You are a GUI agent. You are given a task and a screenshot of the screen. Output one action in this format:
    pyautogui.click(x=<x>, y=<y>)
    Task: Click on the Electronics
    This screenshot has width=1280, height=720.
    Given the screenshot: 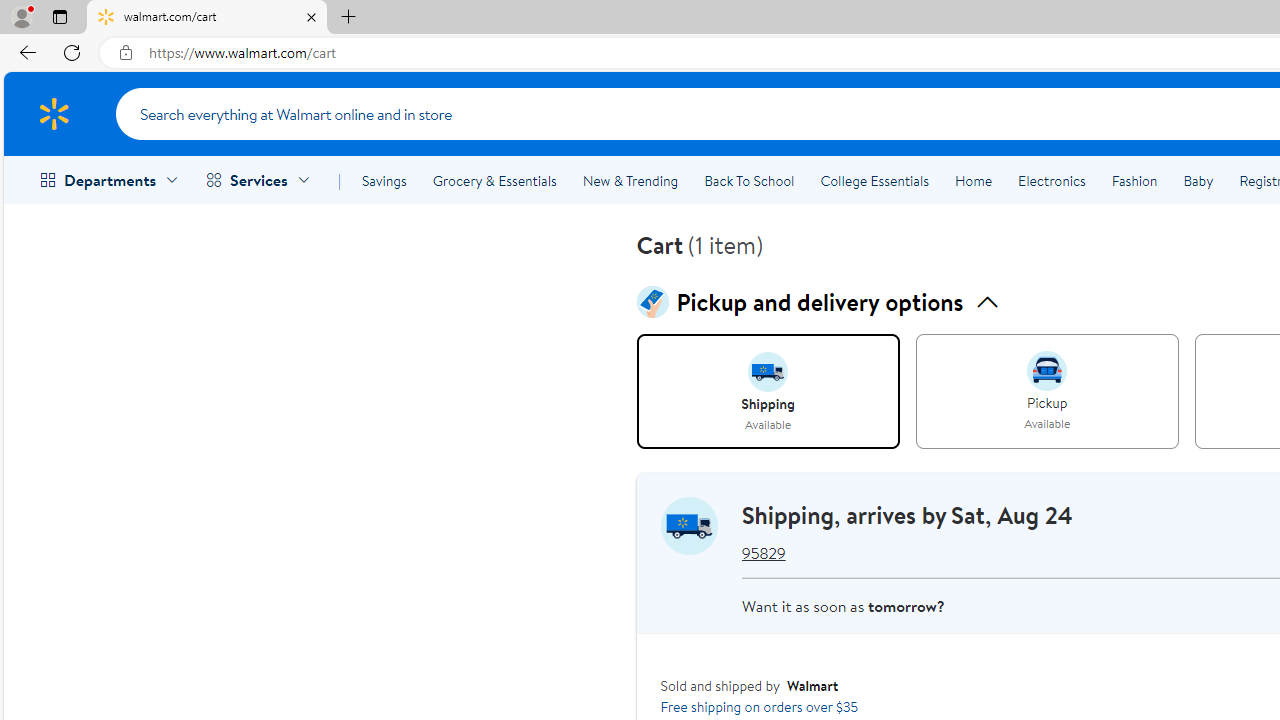 What is the action you would take?
    pyautogui.click(x=1051, y=180)
    